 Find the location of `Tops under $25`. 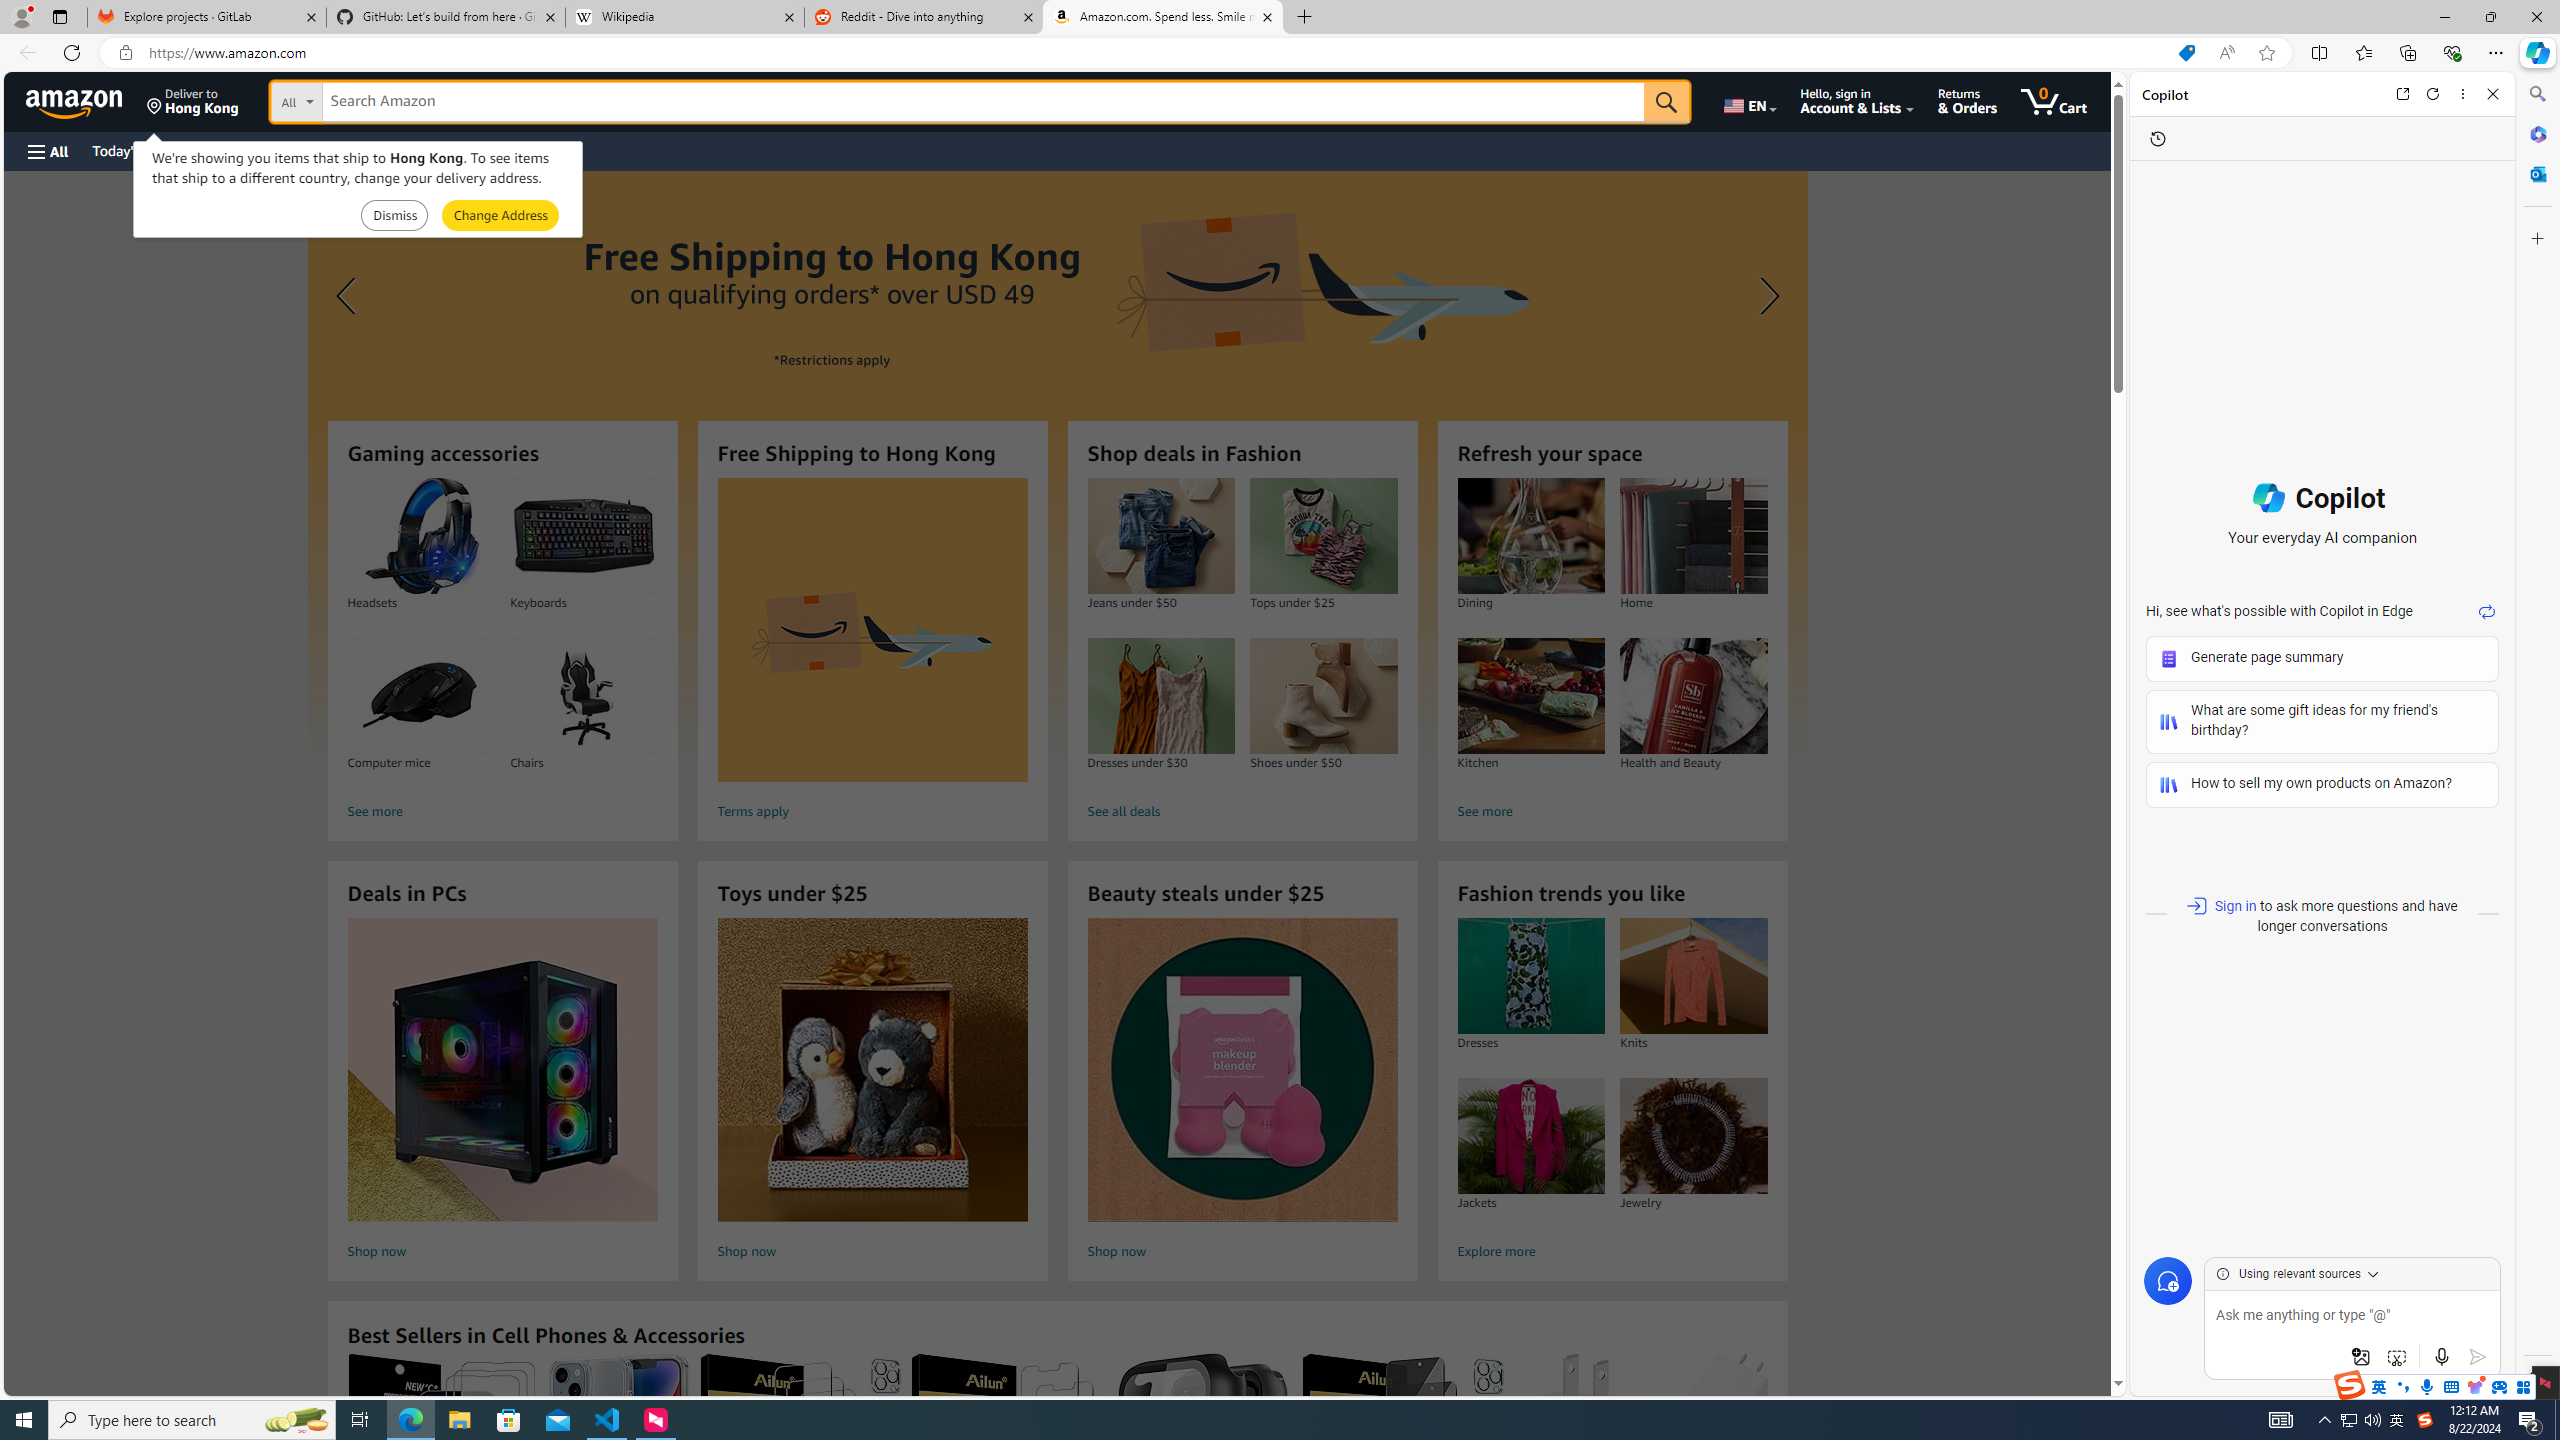

Tops under $25 is located at coordinates (1323, 536).